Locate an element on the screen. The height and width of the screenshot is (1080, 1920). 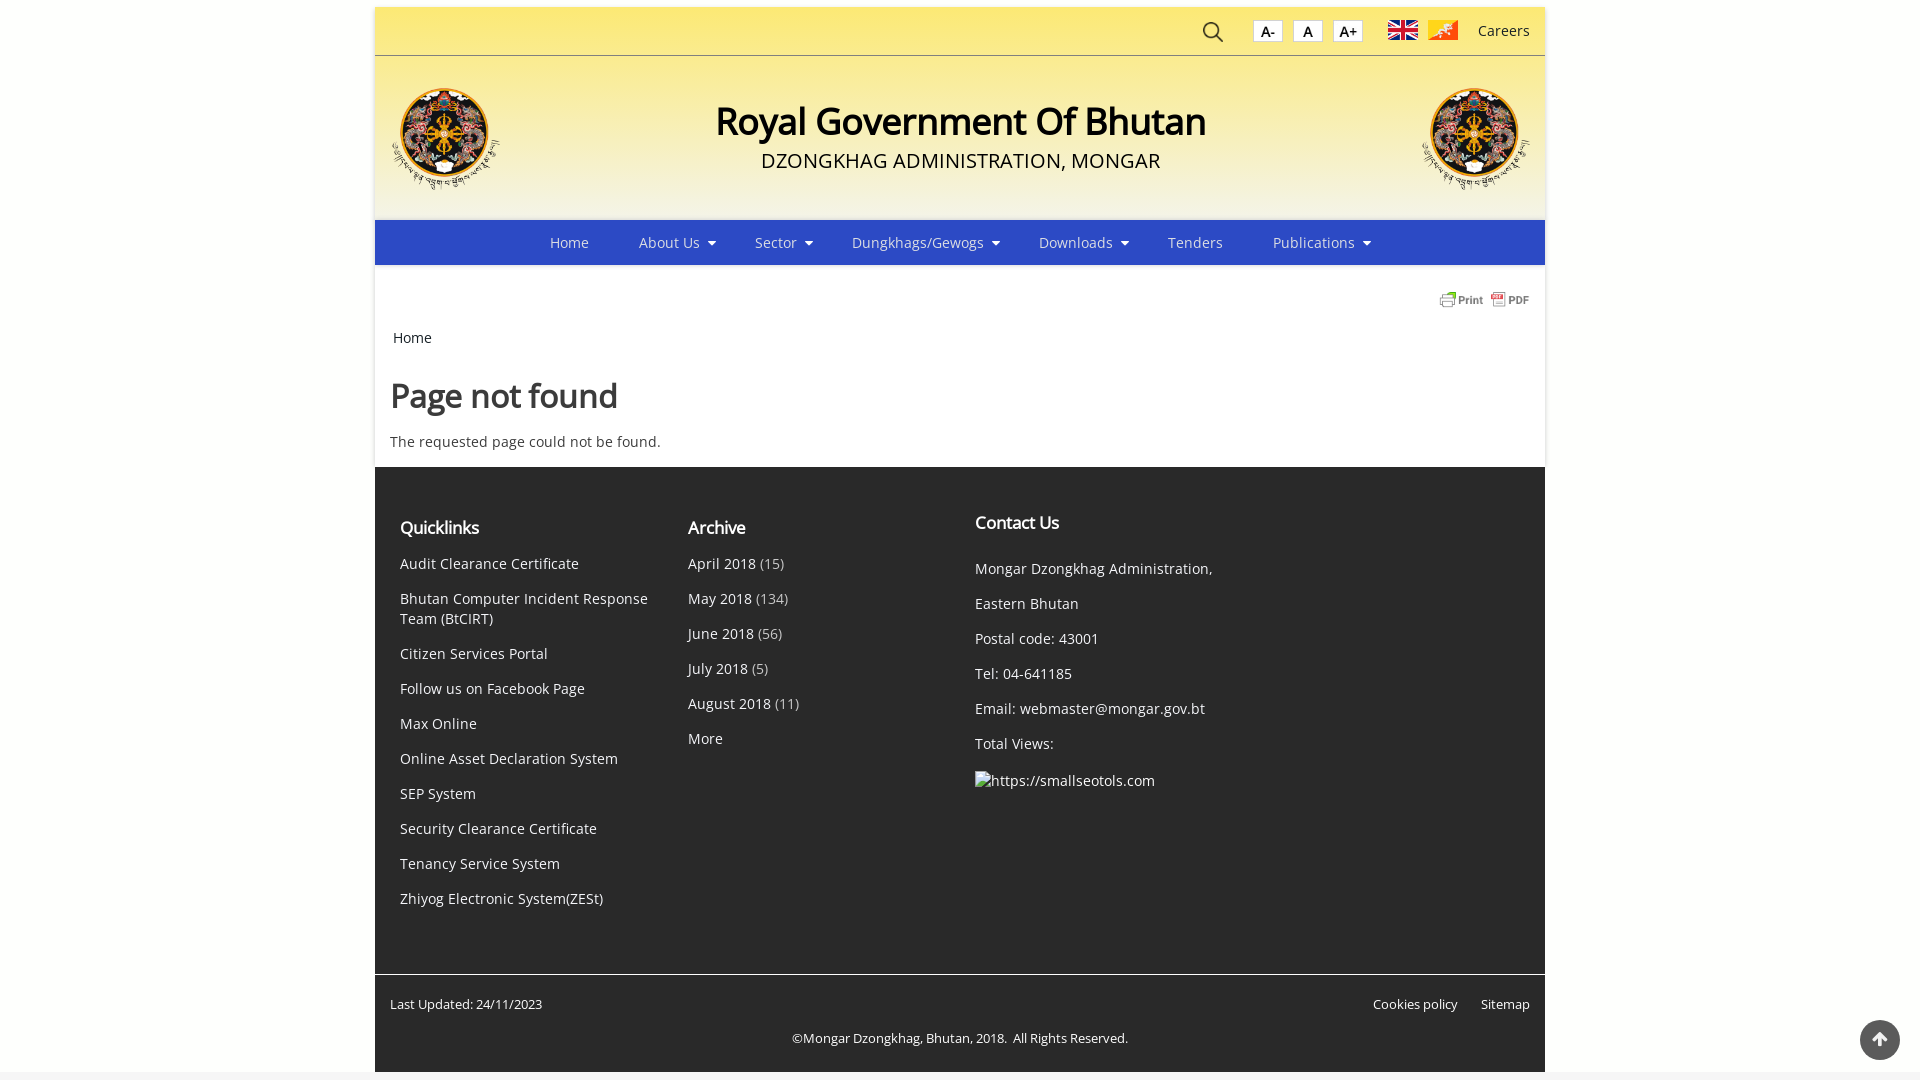
Home is located at coordinates (444, 138).